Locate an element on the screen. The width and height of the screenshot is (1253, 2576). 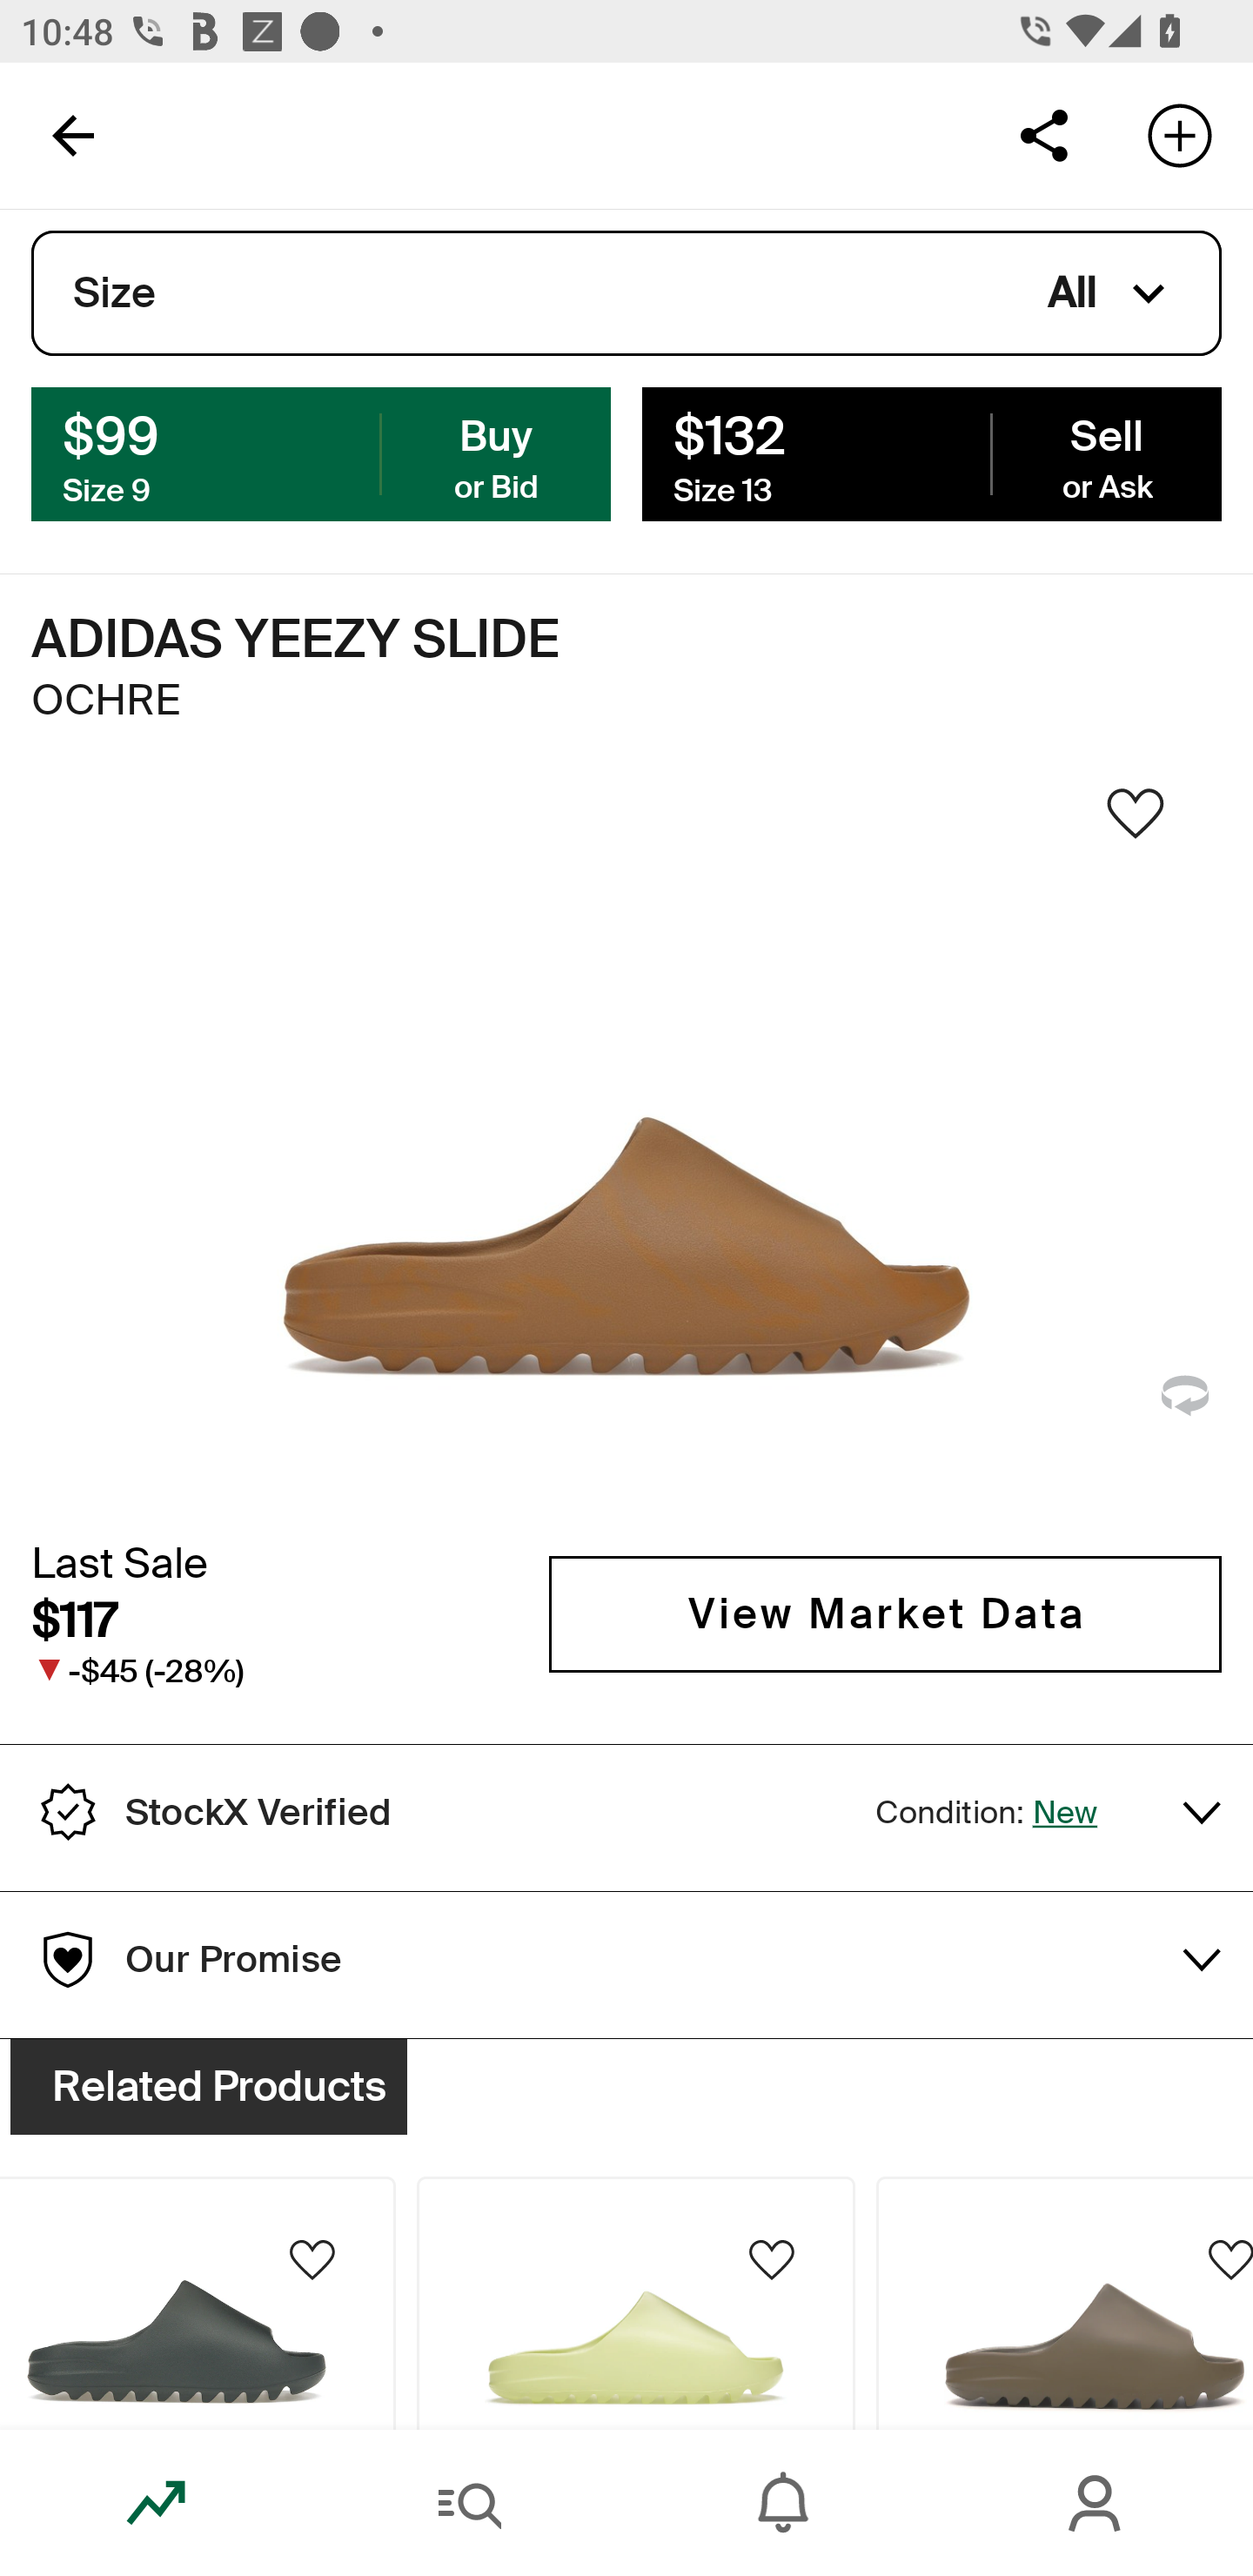
Inbox is located at coordinates (783, 2503).